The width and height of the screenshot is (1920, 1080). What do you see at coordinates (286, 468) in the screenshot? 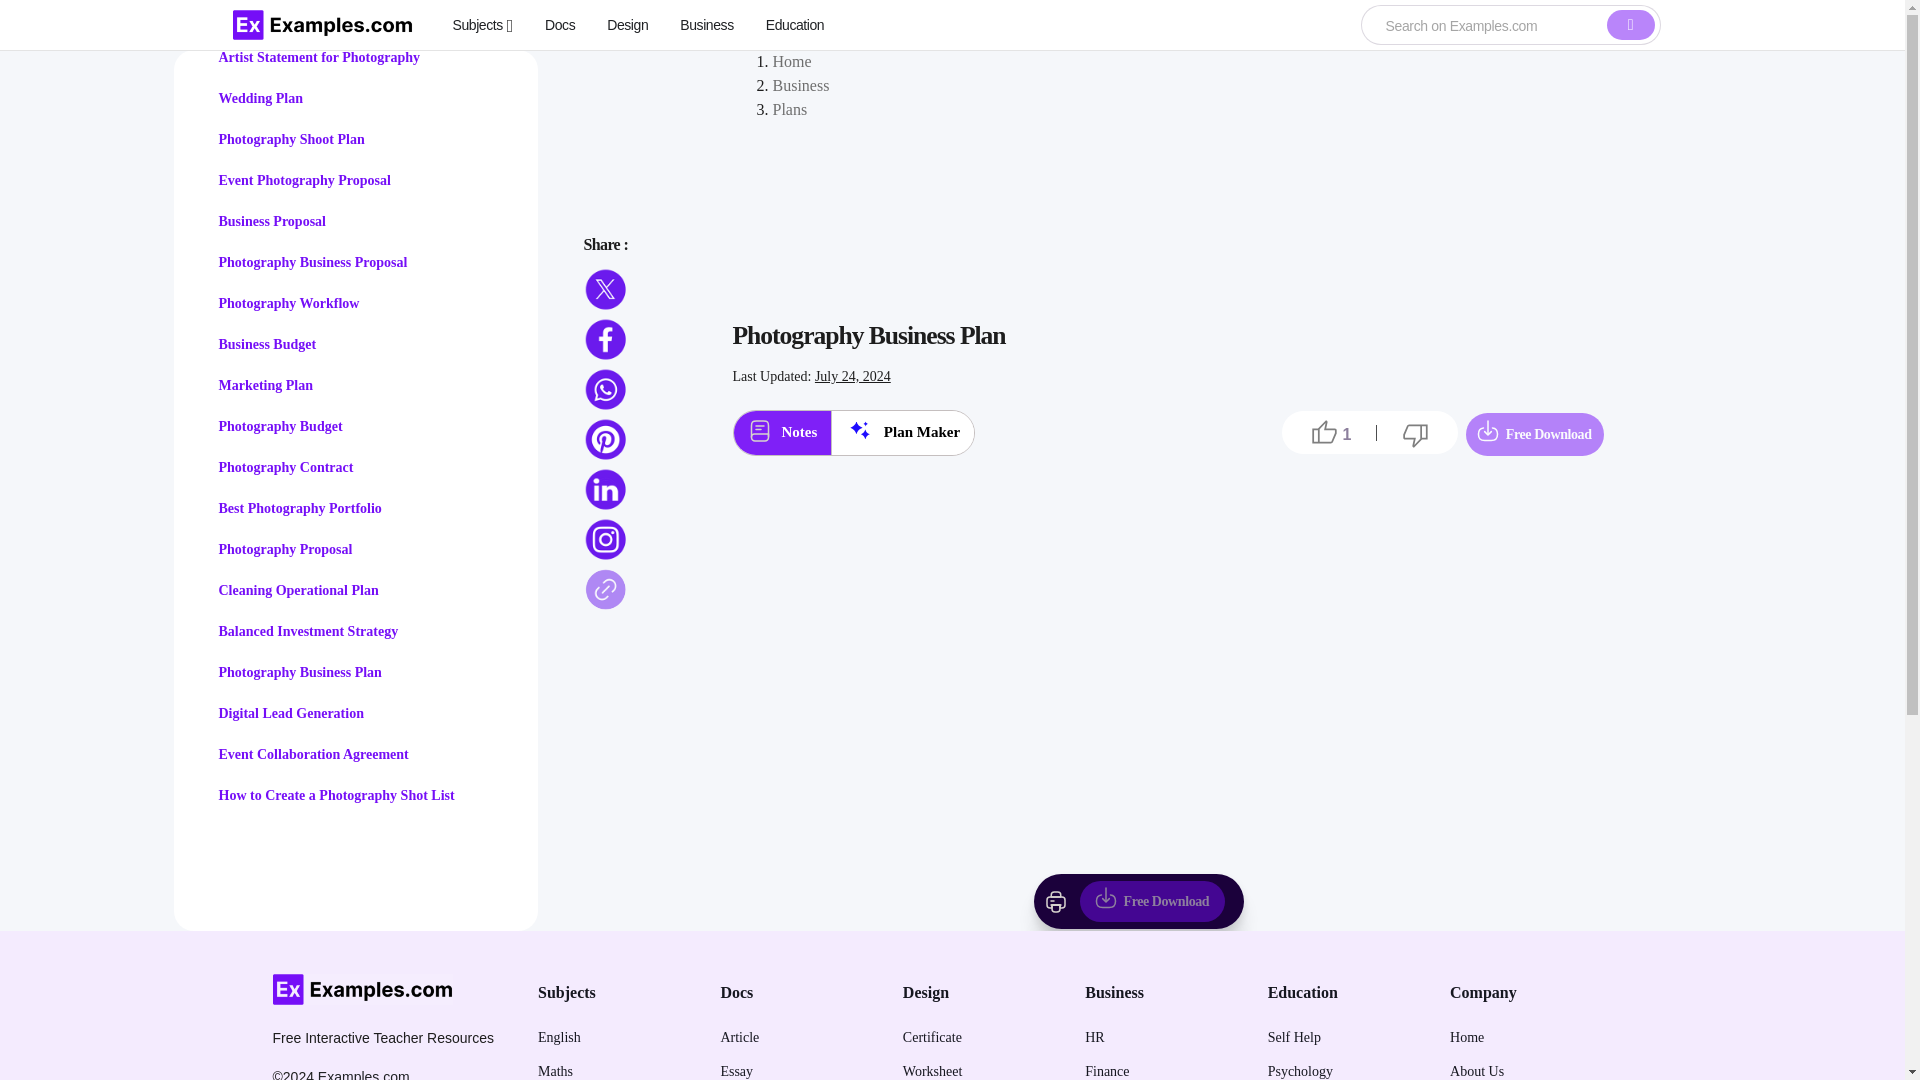
I see `Photography Contract` at bounding box center [286, 468].